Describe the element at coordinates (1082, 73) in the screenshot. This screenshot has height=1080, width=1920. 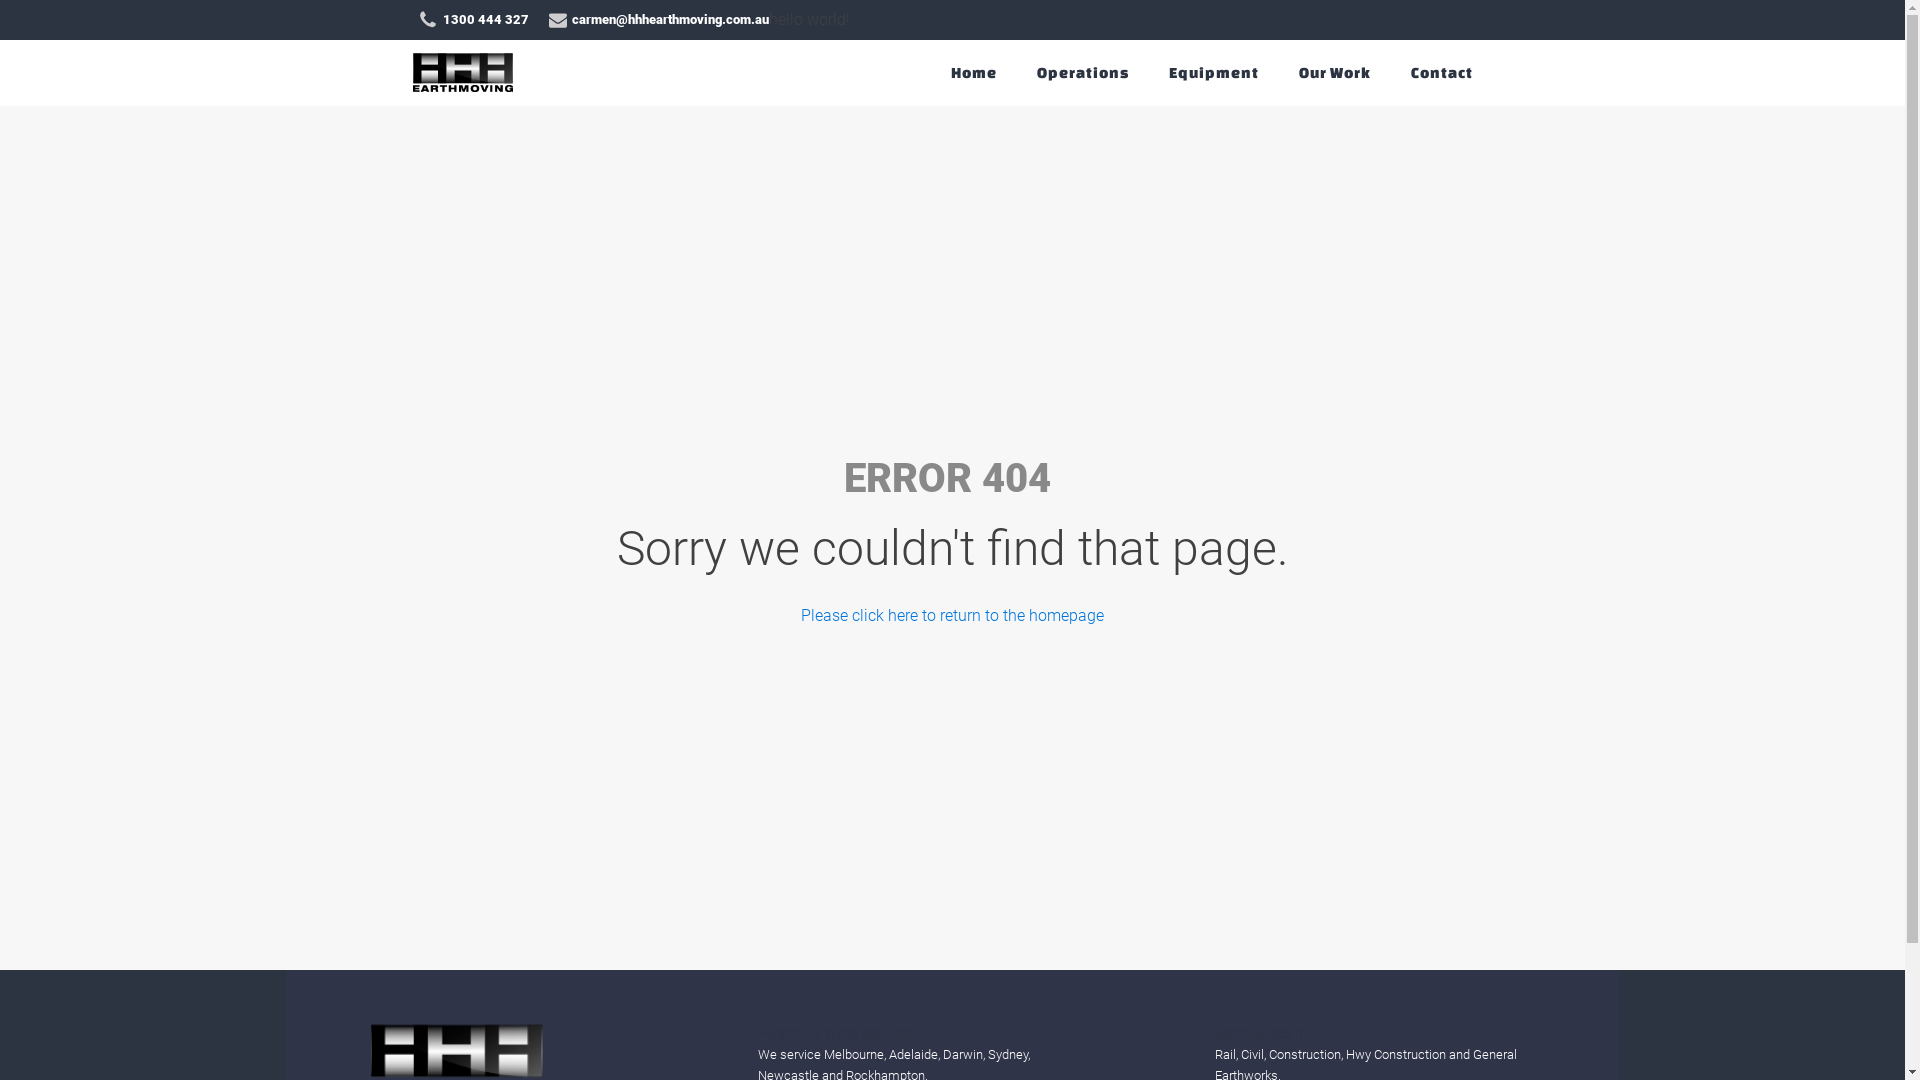
I see `Operations` at that location.